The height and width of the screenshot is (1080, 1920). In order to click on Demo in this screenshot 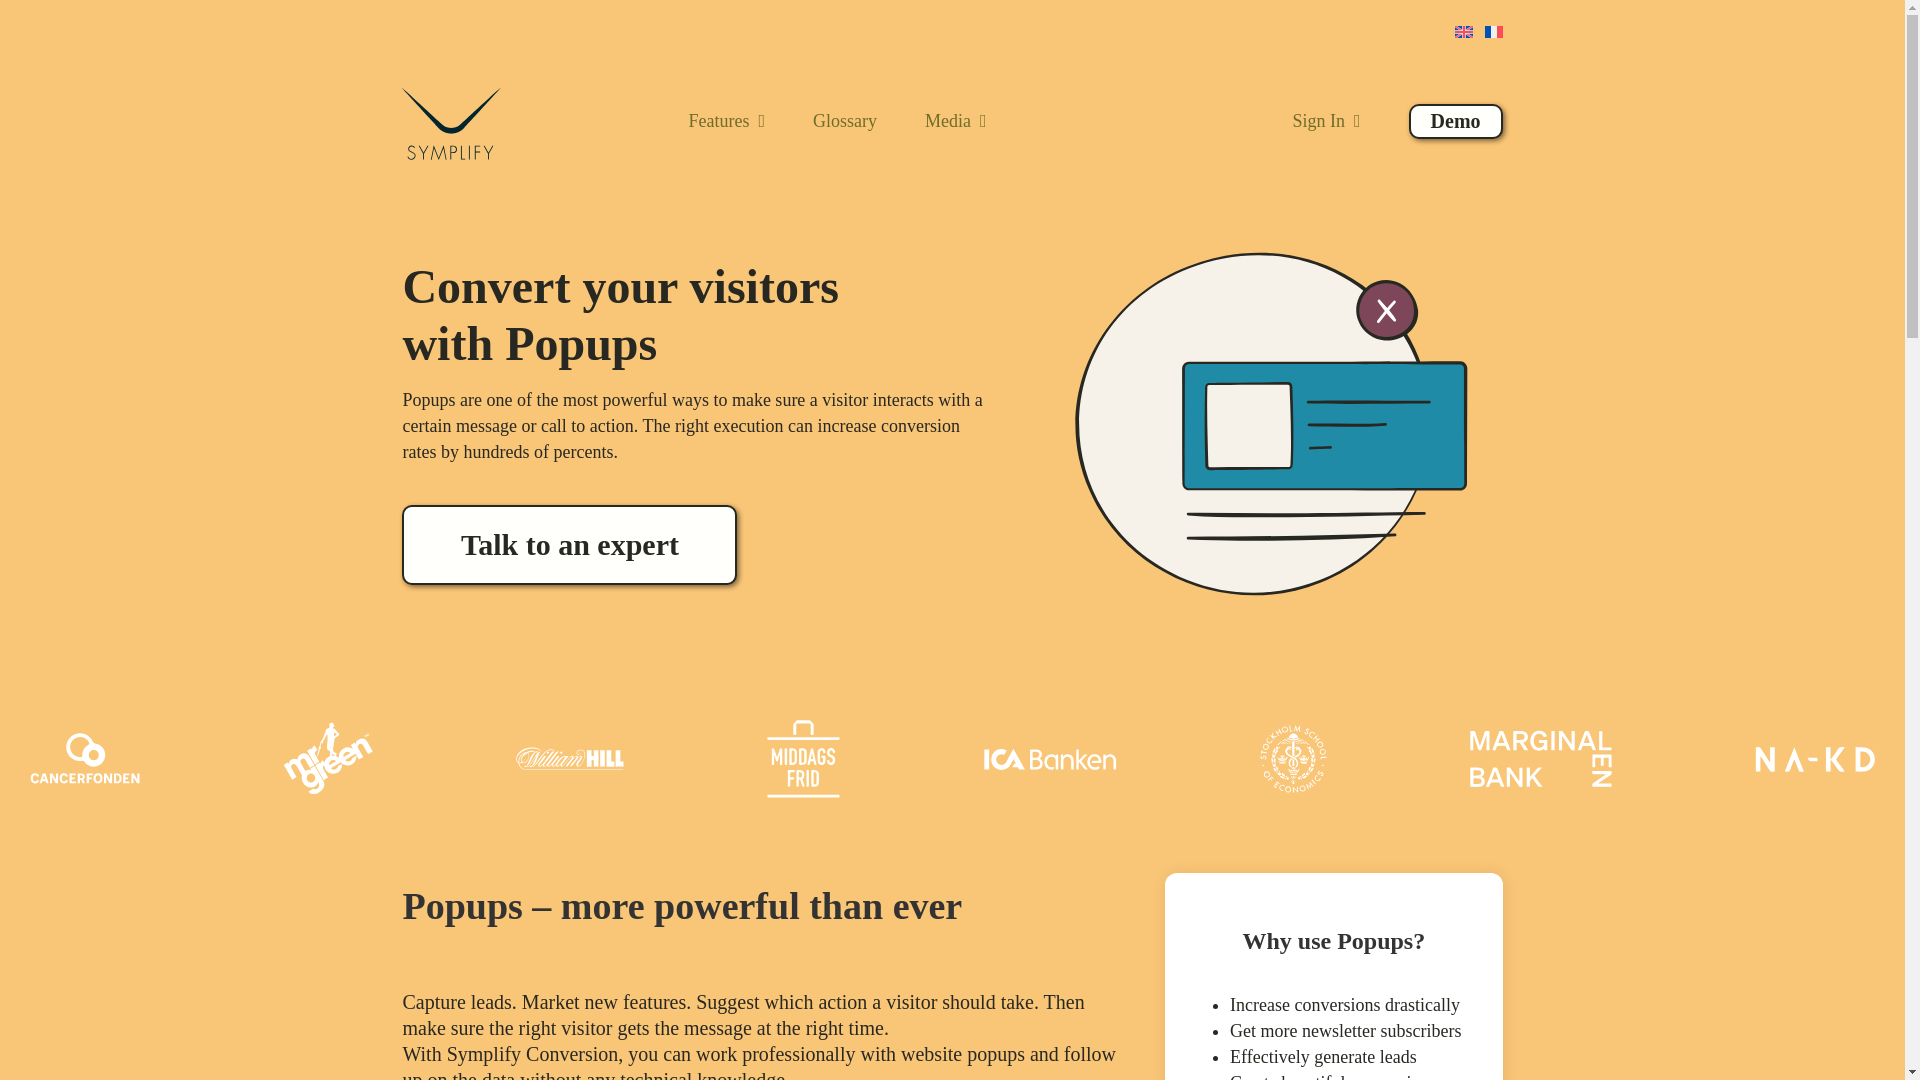, I will do `click(1456, 121)`.